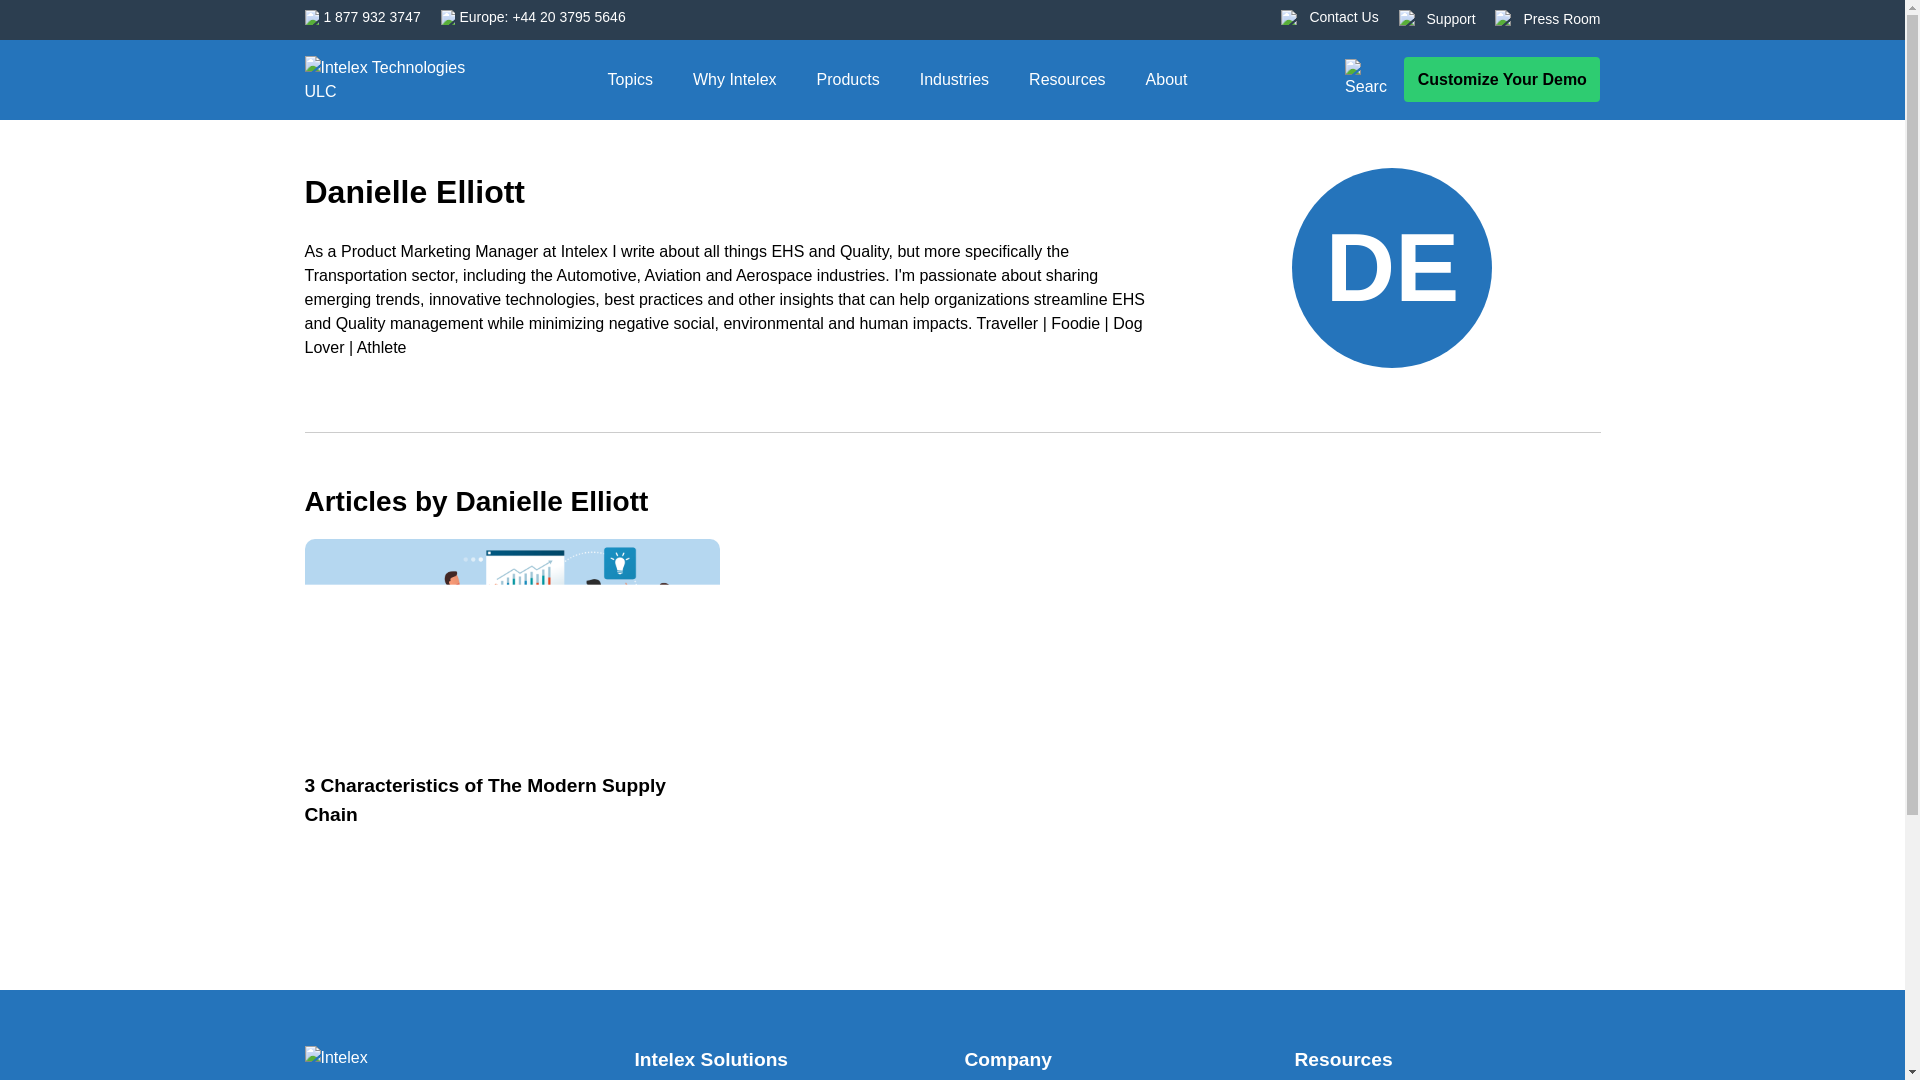 Image resolution: width=1920 pixels, height=1080 pixels. What do you see at coordinates (1560, 19) in the screenshot?
I see `Press Room` at bounding box center [1560, 19].